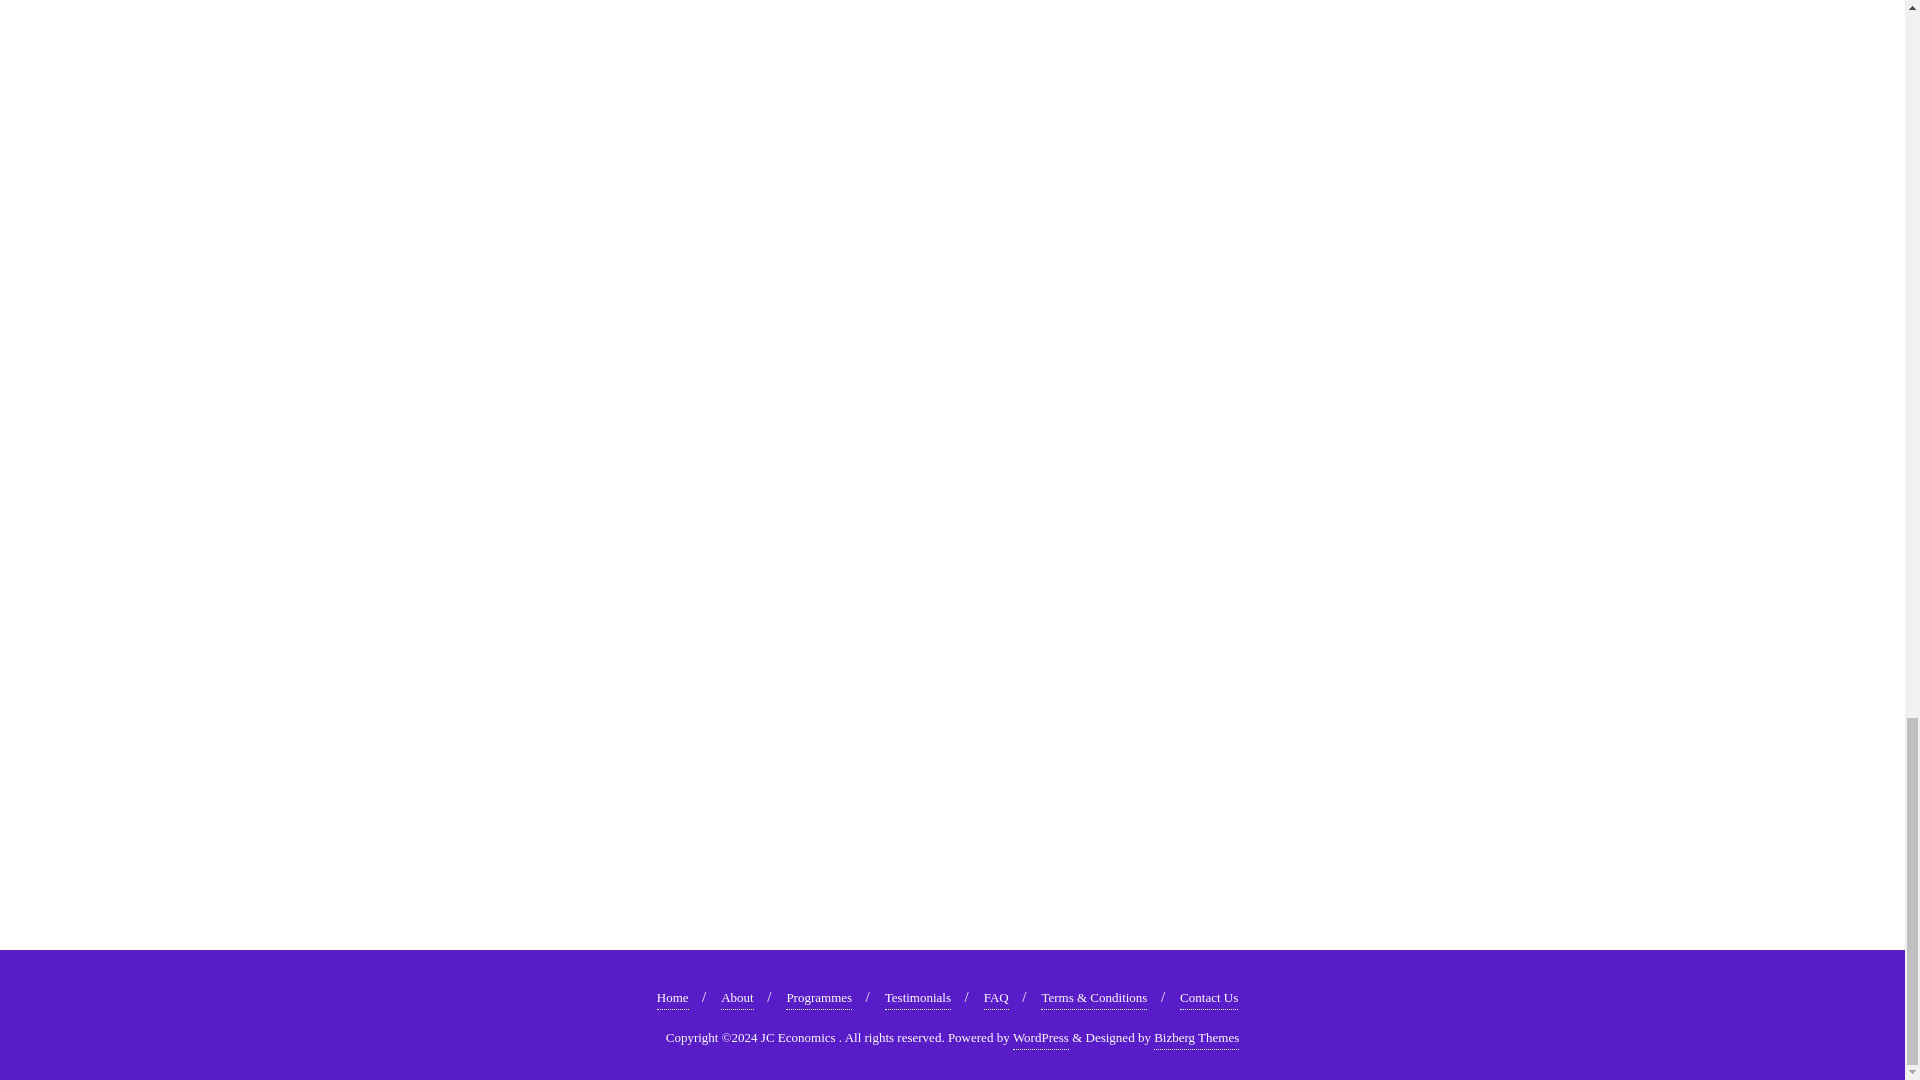  Describe the element at coordinates (1209, 998) in the screenshot. I see `Contact Us` at that location.